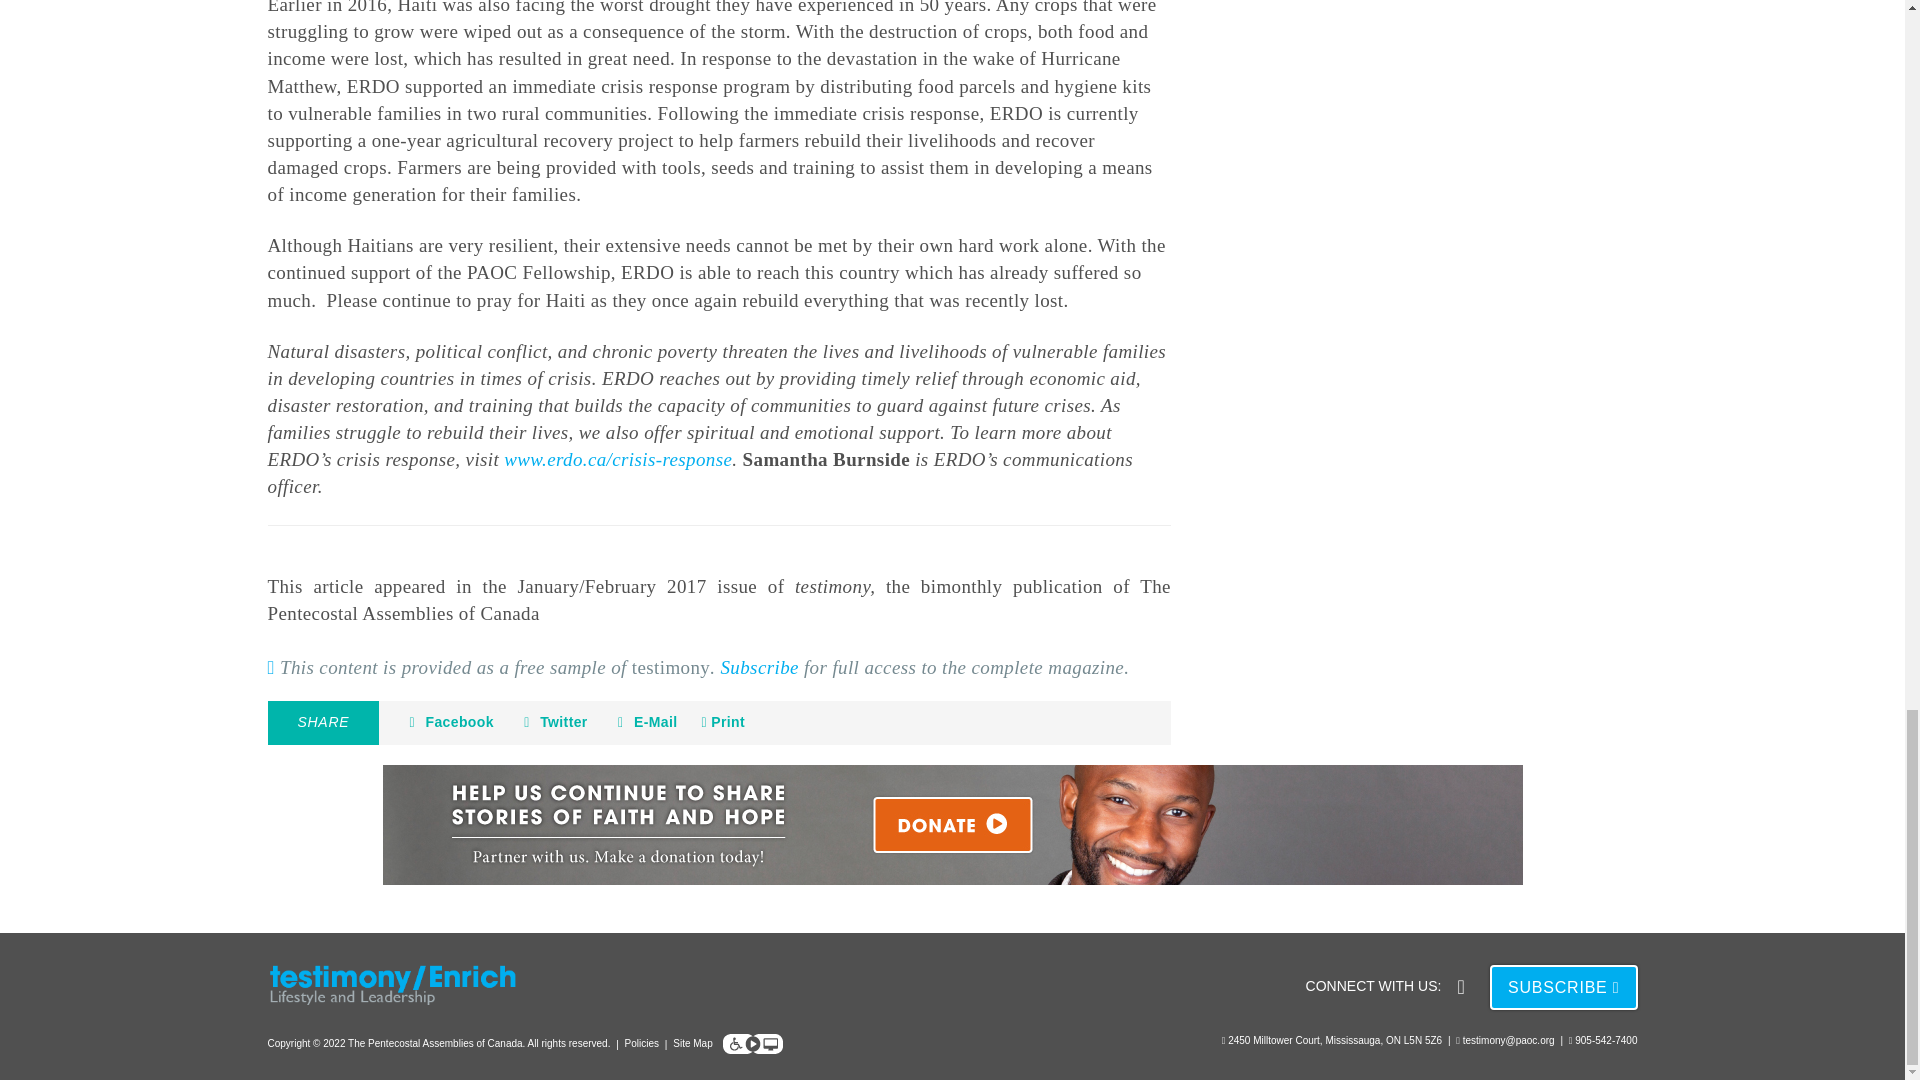 This screenshot has height=1080, width=1920. Describe the element at coordinates (722, 722) in the screenshot. I see `Print` at that location.